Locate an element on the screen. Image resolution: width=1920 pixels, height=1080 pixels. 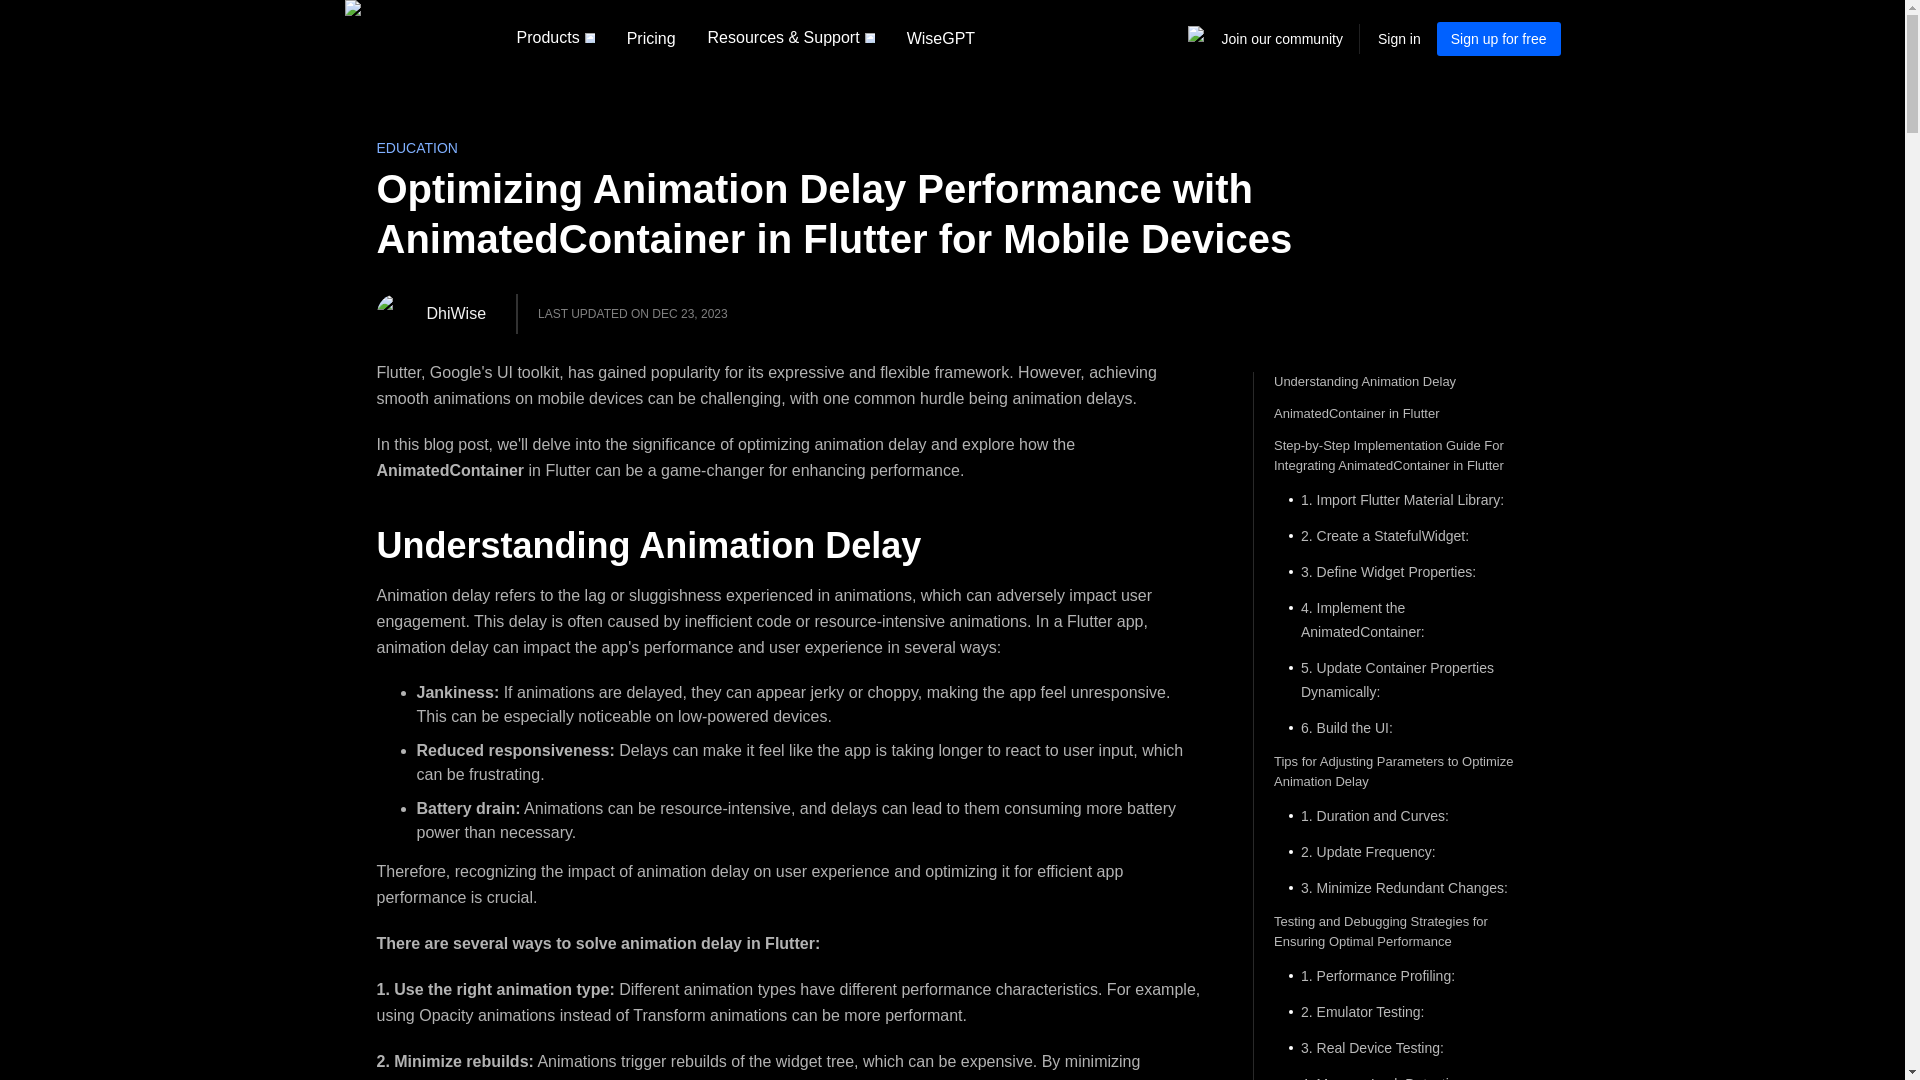
Tips for Adjusting Parameters to Optimize Animation Delay is located at coordinates (1401, 771).